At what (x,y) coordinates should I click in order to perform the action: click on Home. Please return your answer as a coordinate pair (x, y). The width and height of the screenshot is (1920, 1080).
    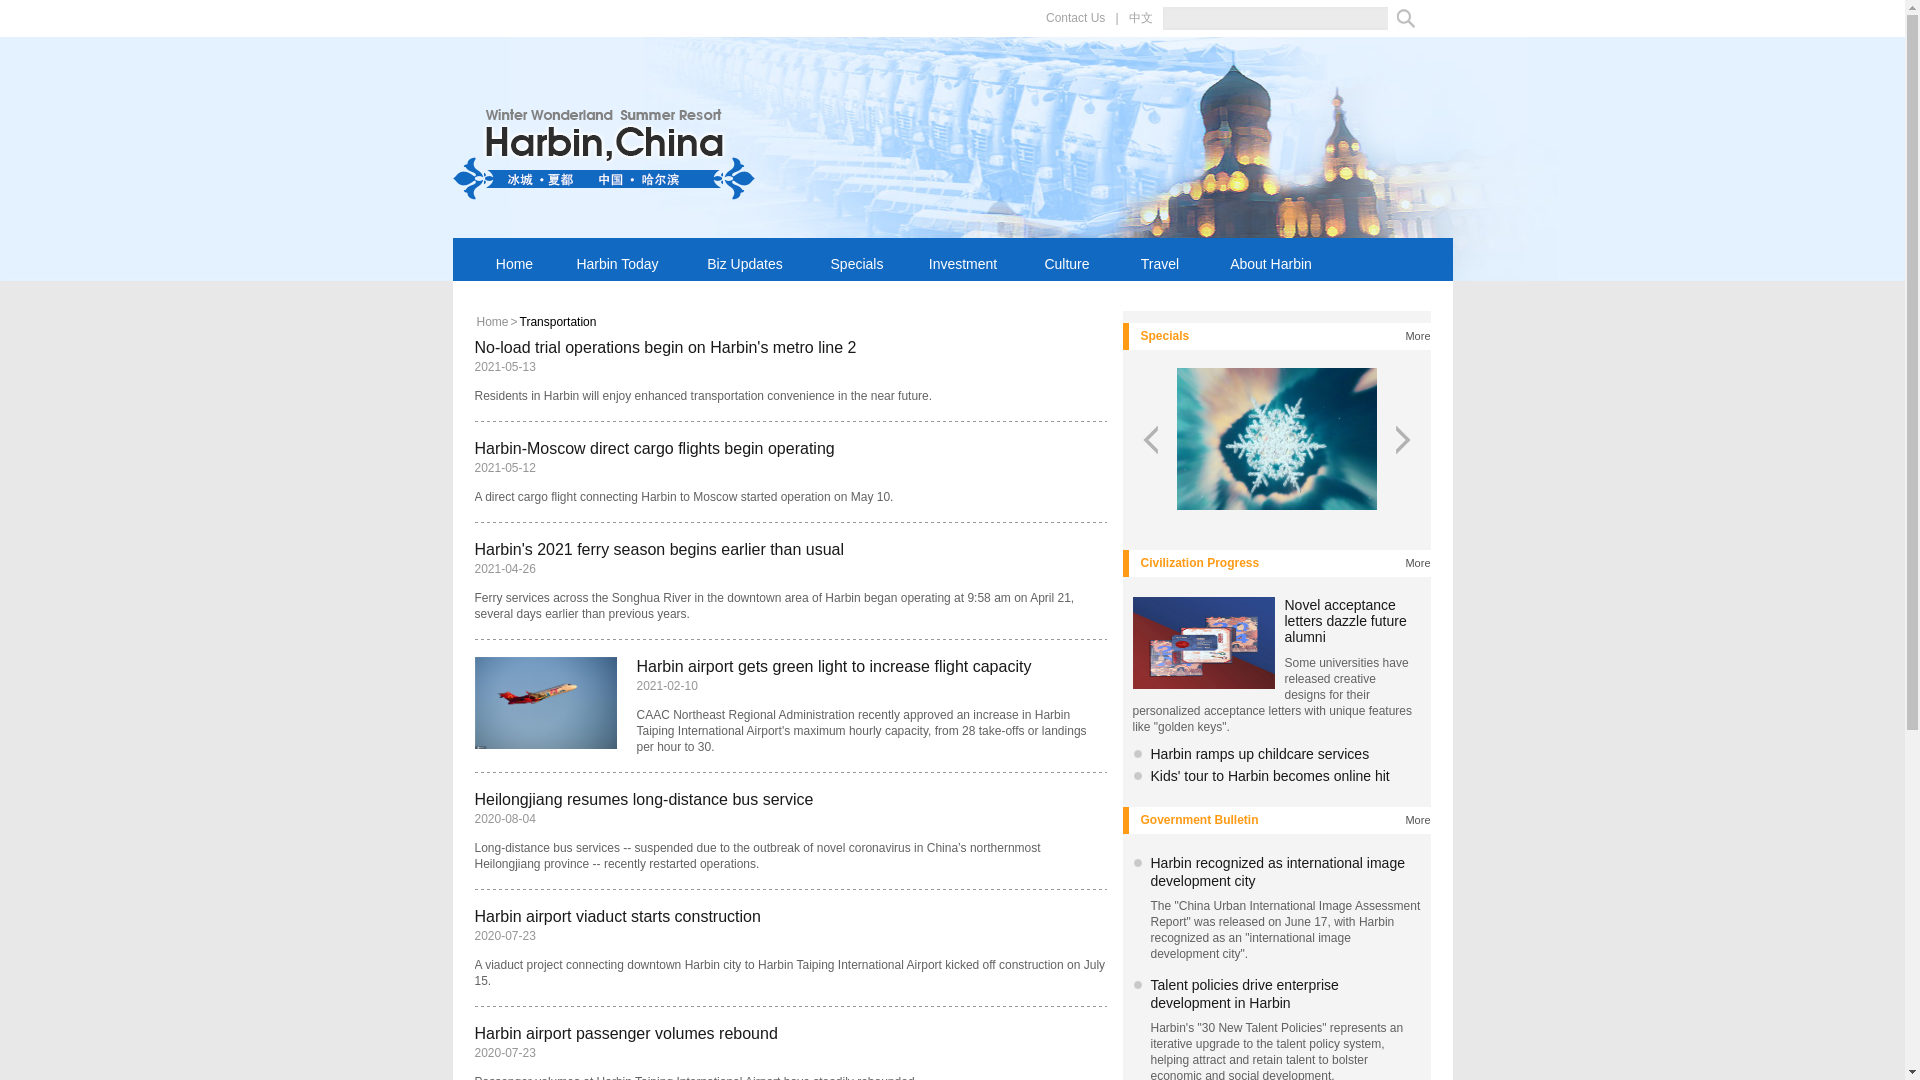
    Looking at the image, I should click on (492, 322).